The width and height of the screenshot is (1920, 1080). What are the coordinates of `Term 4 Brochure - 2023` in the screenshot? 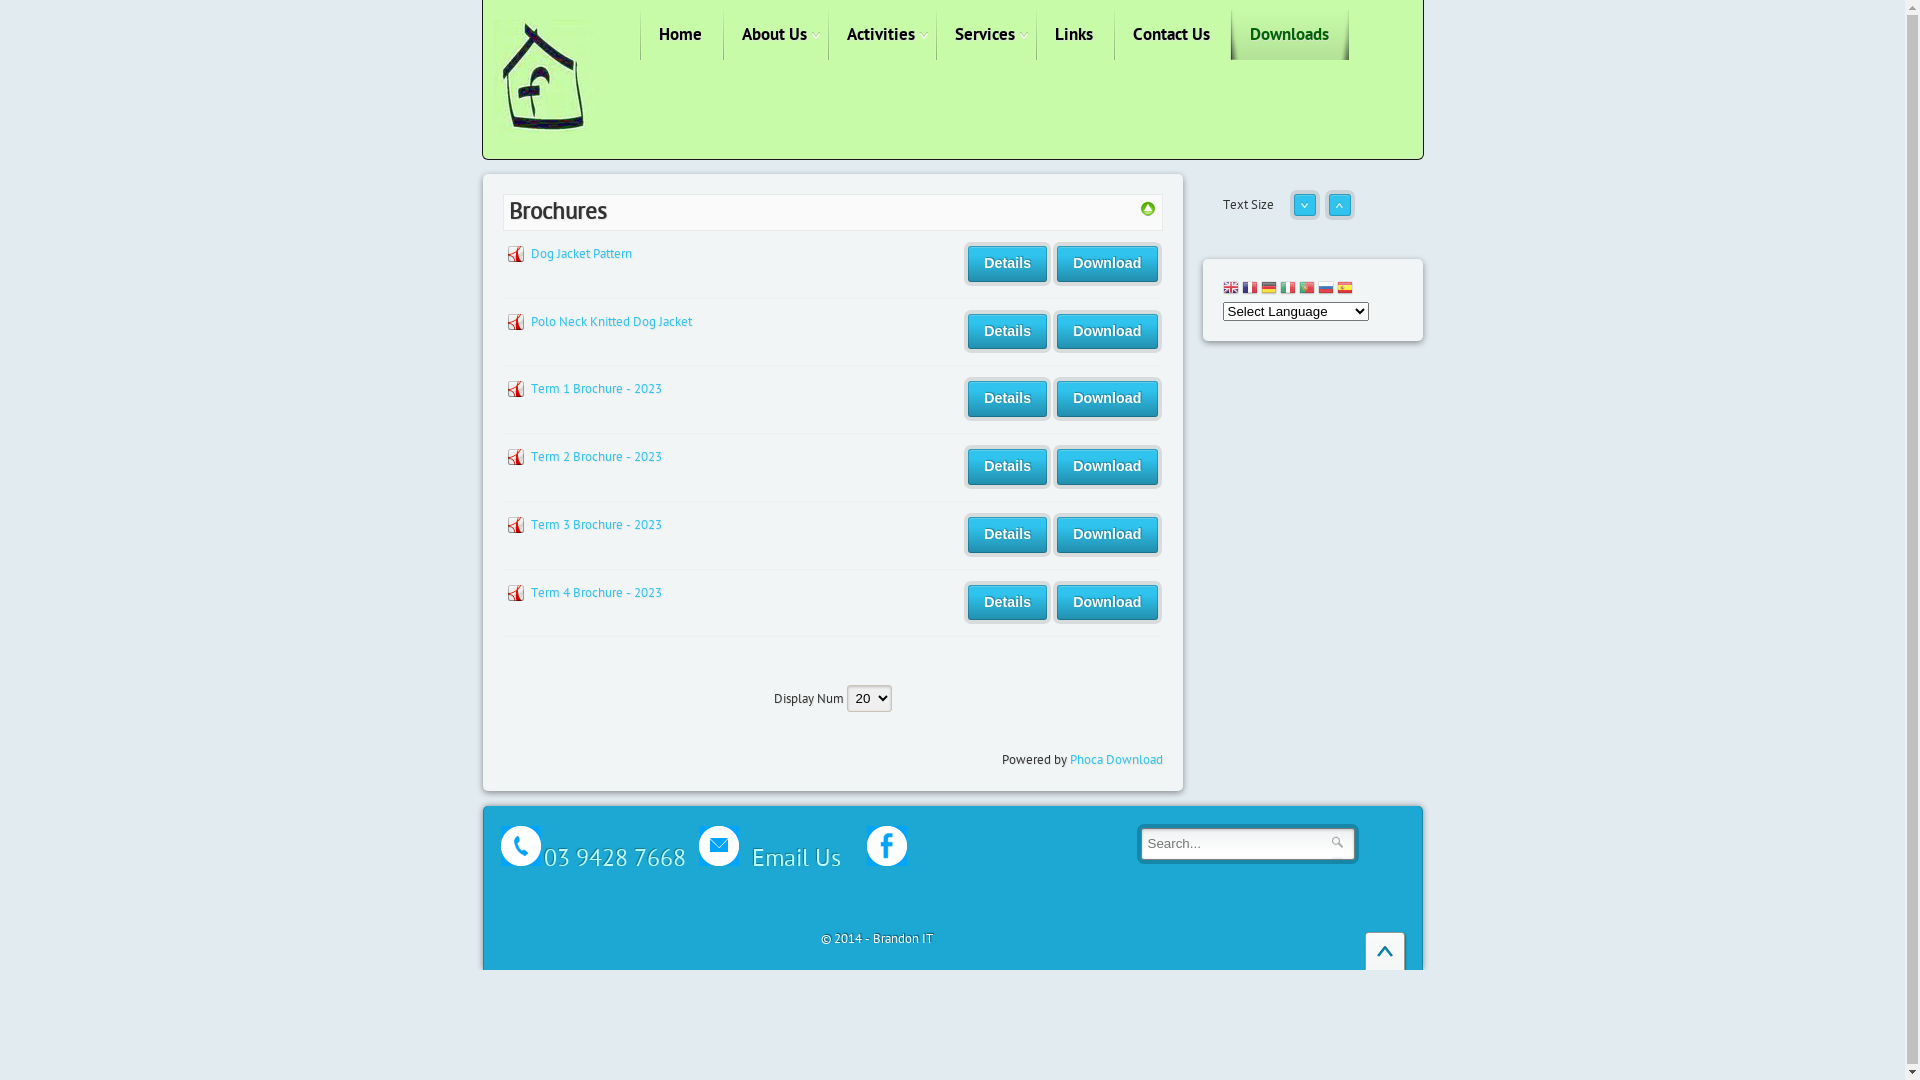 It's located at (596, 593).